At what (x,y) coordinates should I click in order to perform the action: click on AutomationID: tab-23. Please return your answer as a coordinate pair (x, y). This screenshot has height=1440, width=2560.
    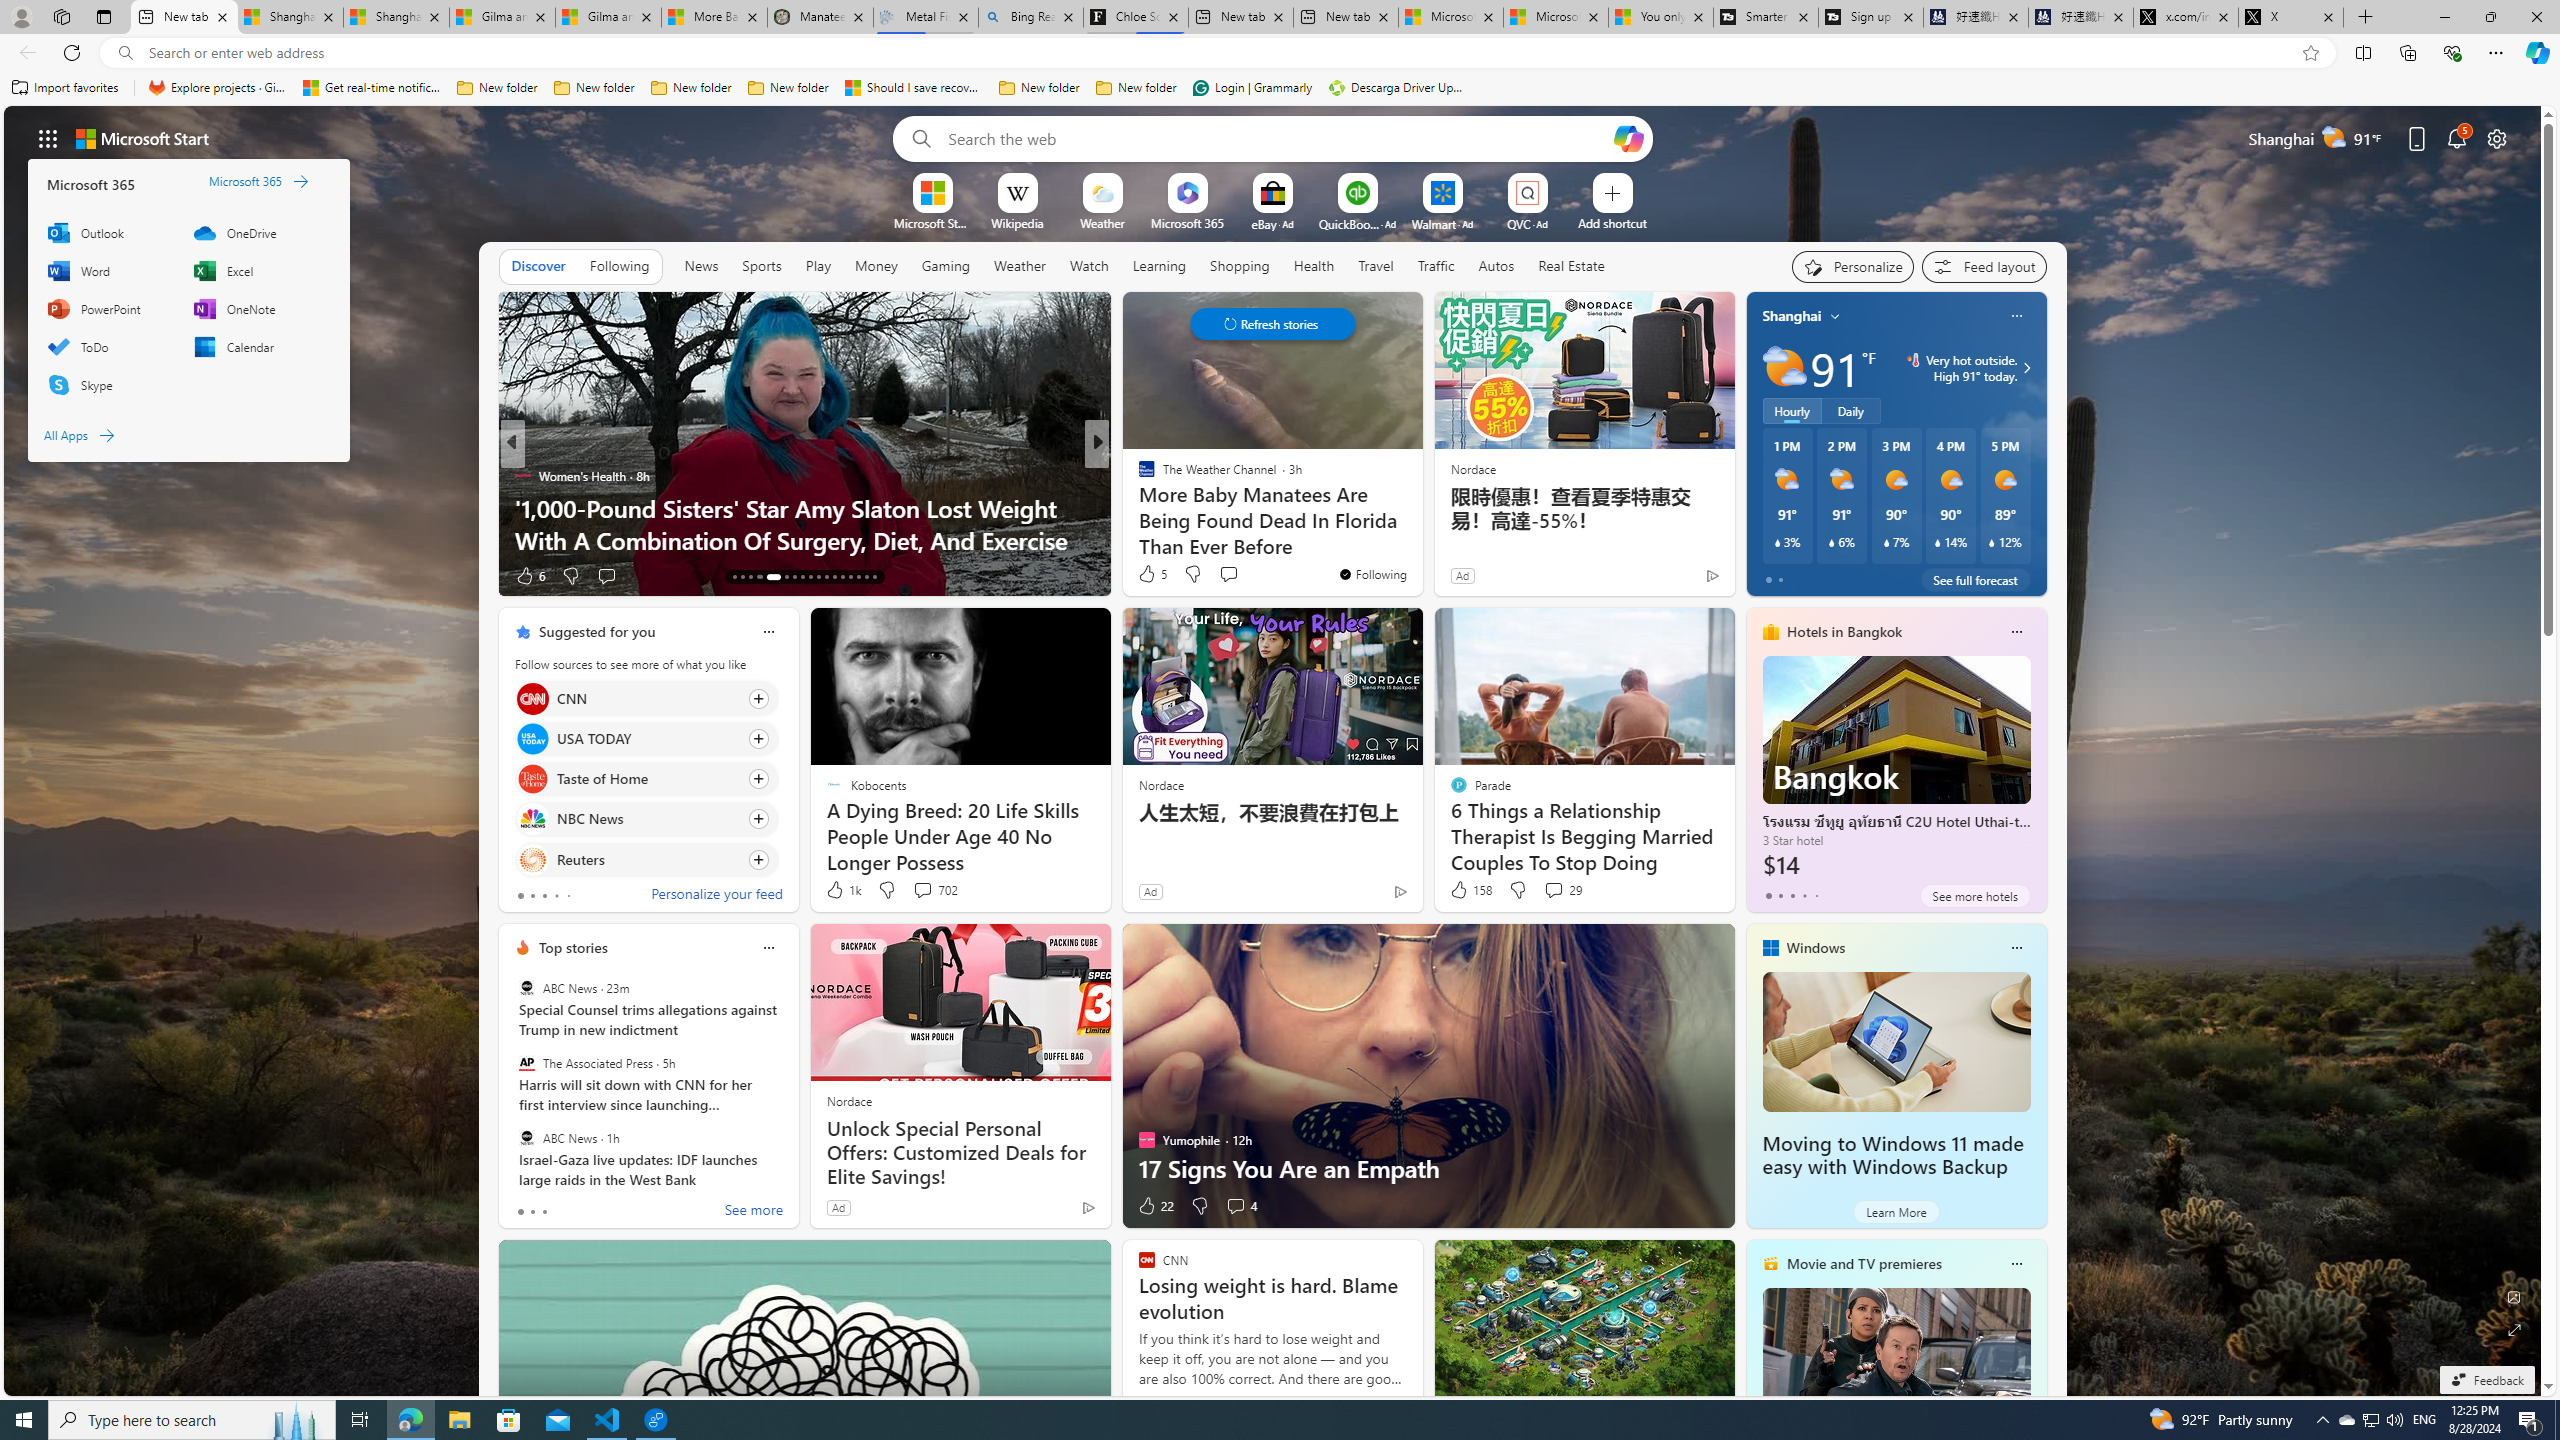
    Looking at the image, I should click on (826, 577).